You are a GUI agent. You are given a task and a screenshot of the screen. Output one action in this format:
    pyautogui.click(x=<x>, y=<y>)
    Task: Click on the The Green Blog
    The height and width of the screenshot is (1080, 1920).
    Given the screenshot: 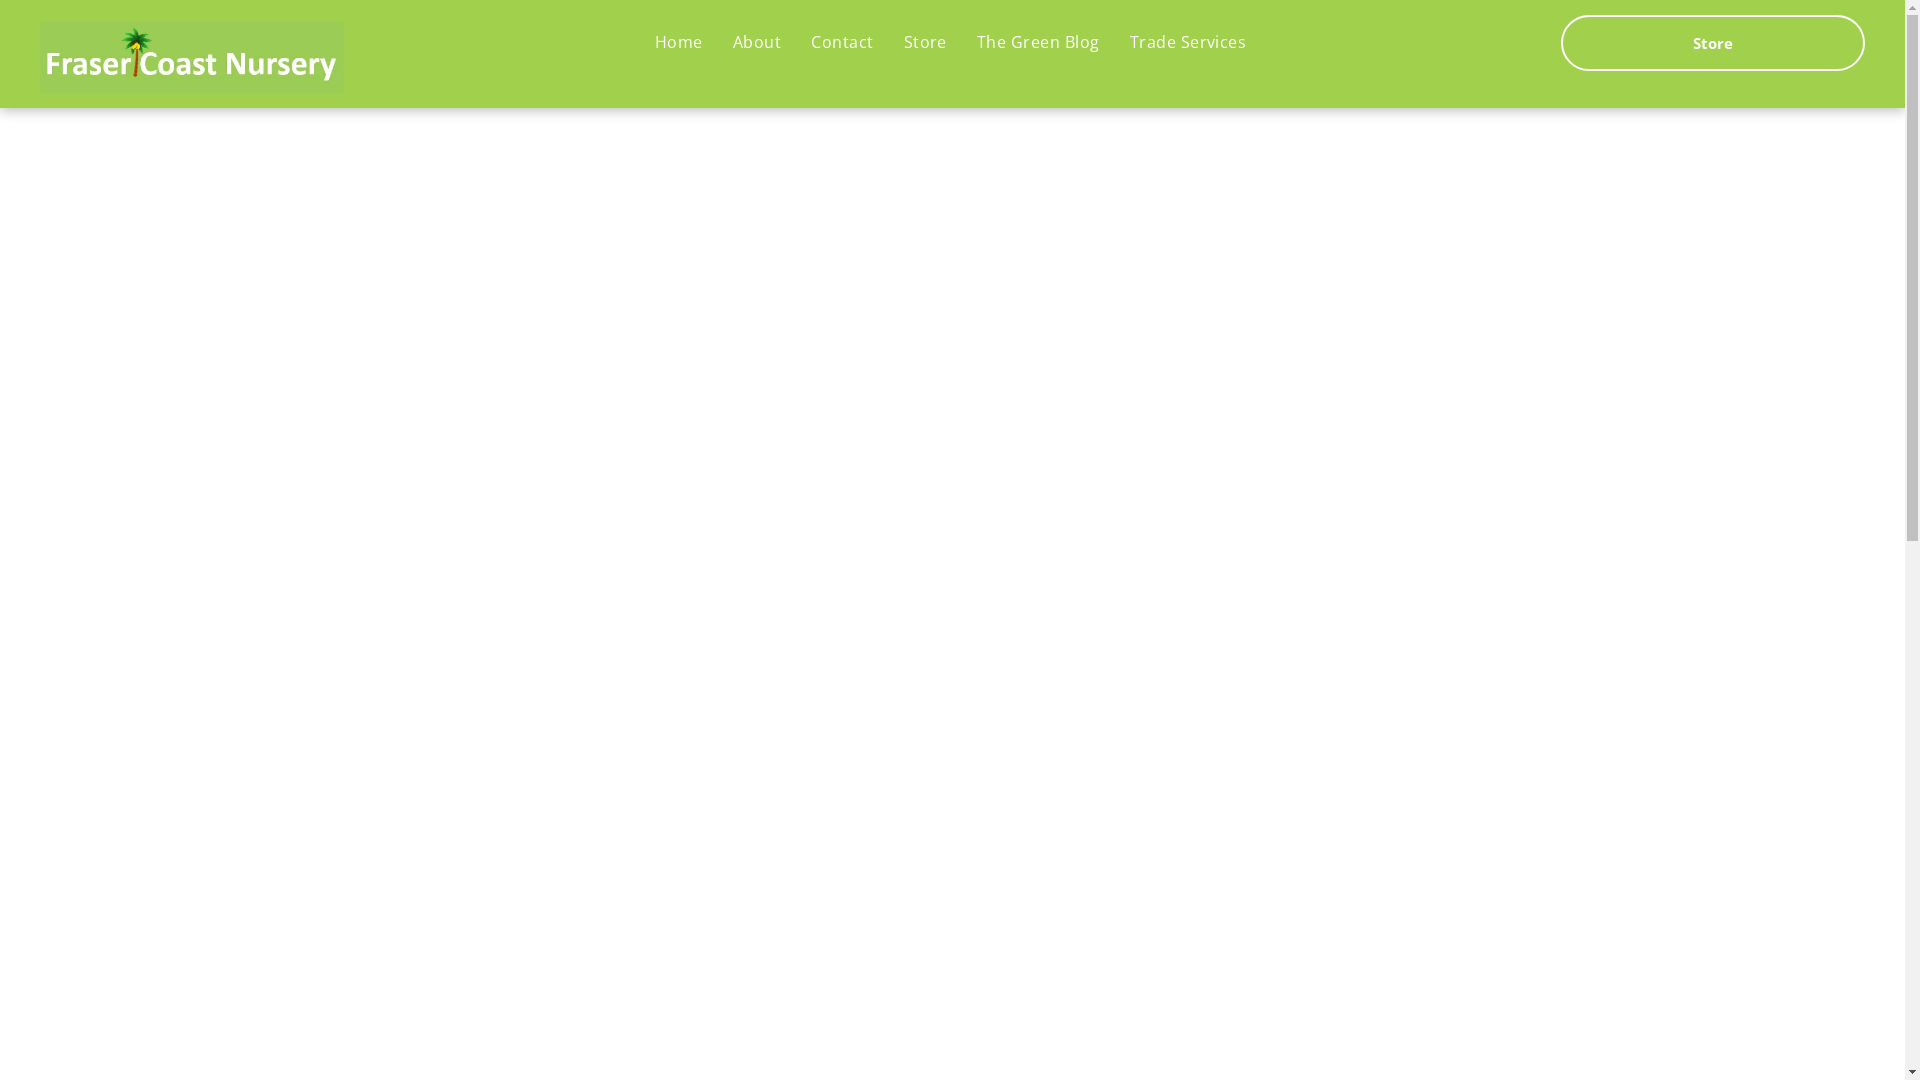 What is the action you would take?
    pyautogui.click(x=1038, y=42)
    